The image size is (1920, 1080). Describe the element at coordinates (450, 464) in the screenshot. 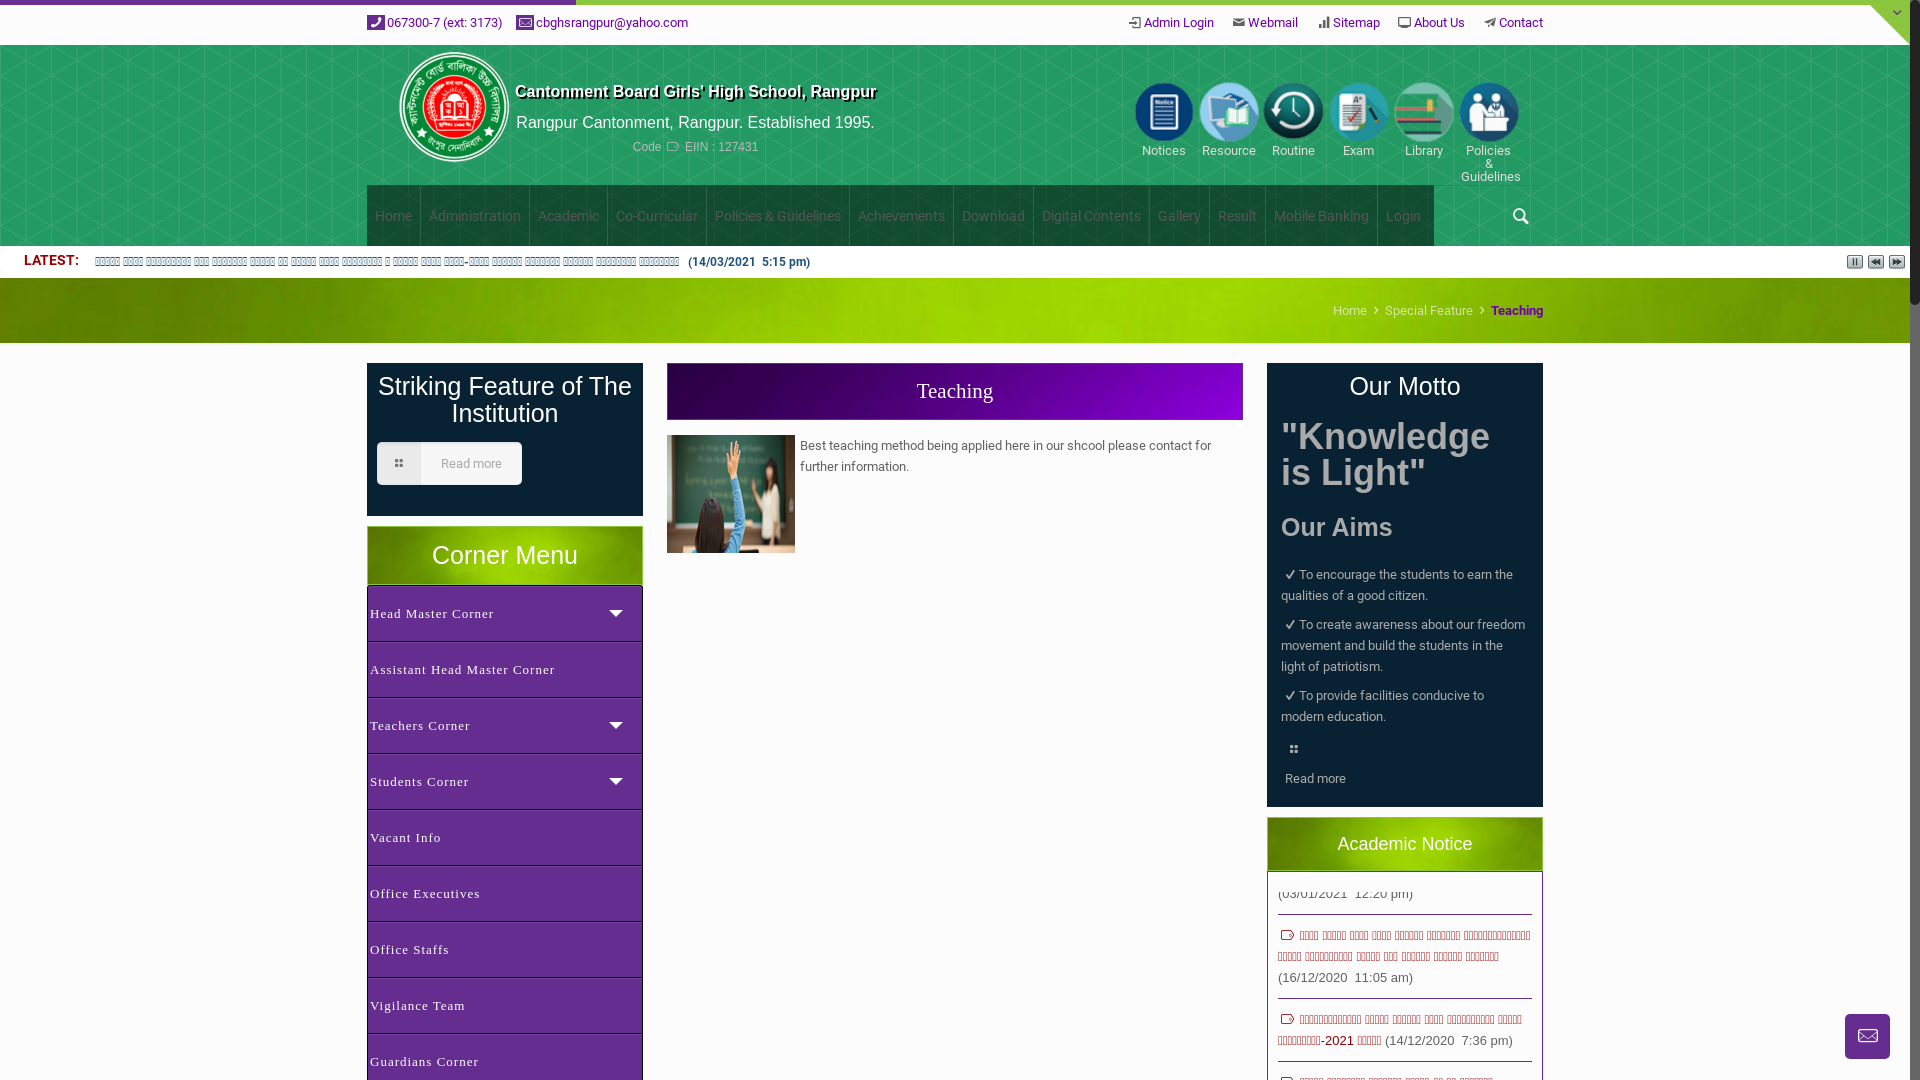

I see `Read more` at that location.